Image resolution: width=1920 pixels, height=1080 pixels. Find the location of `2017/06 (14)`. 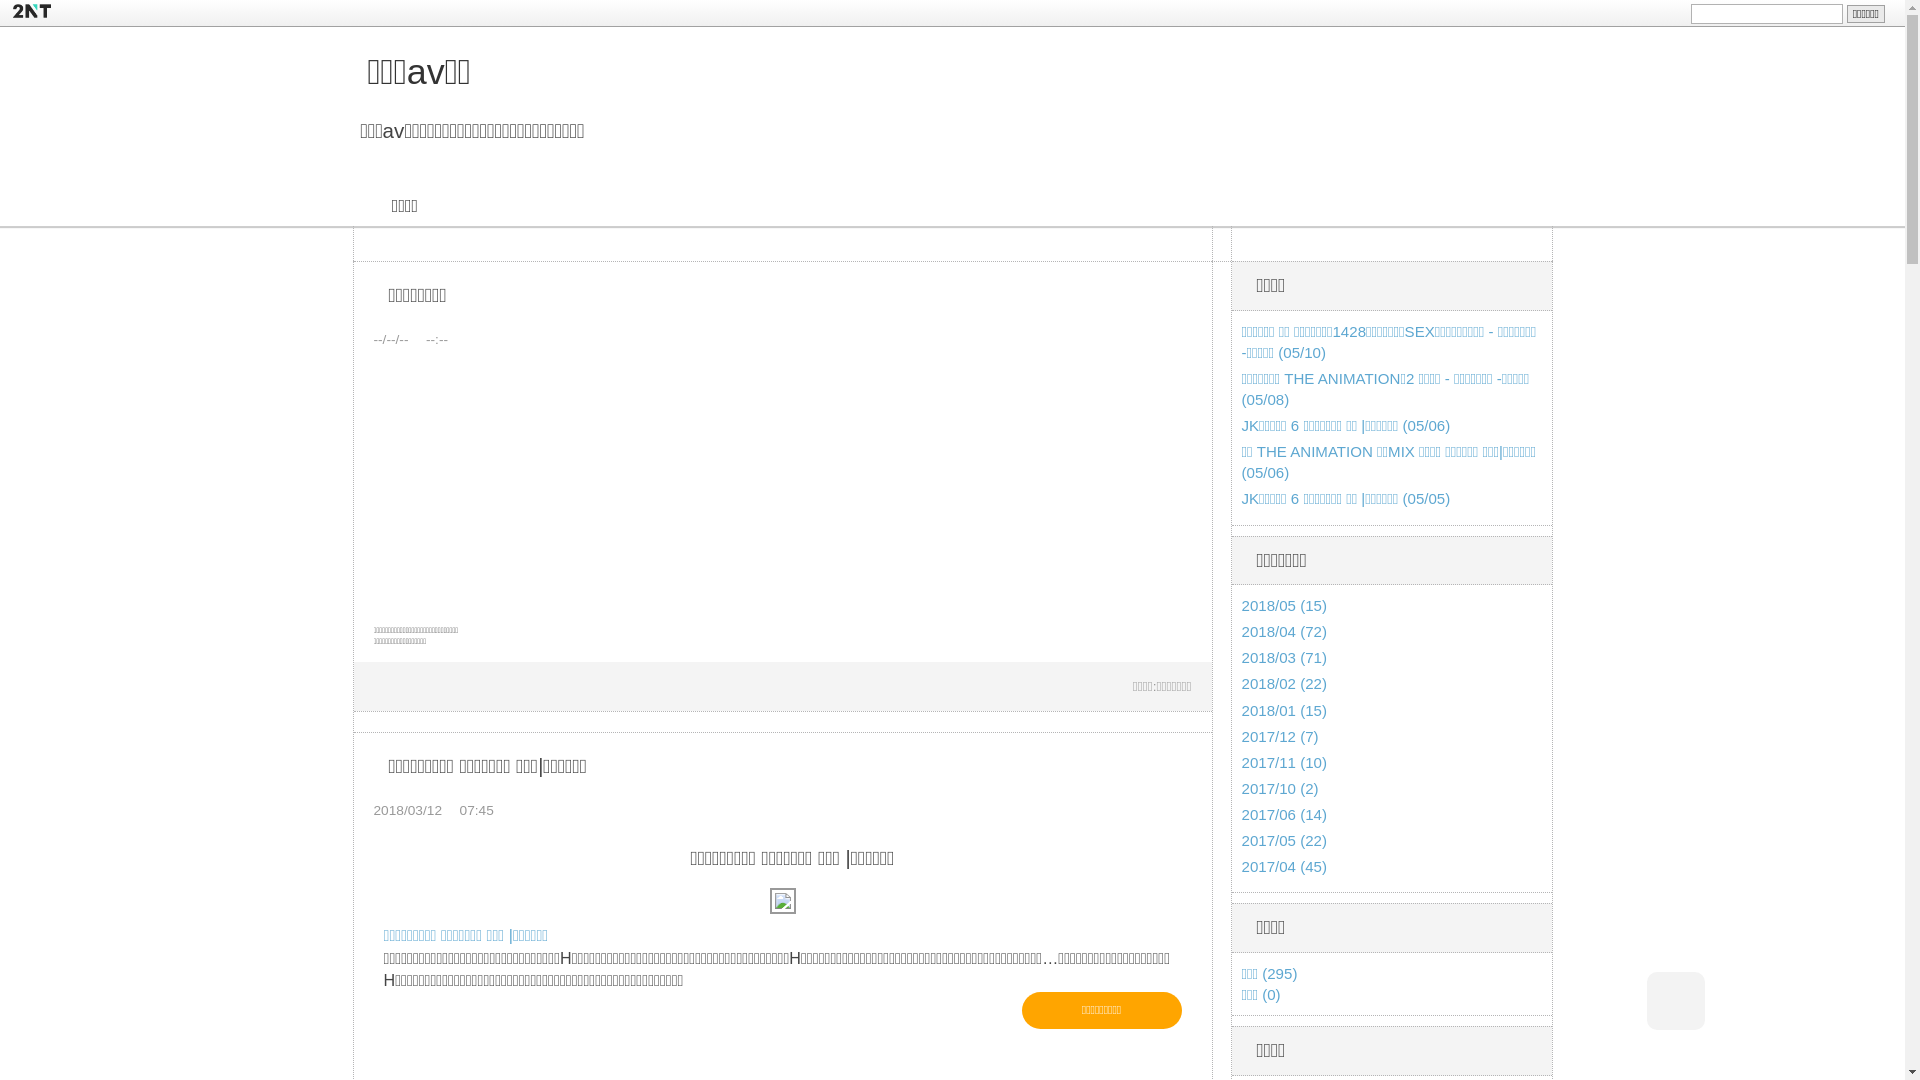

2017/06 (14) is located at coordinates (1285, 814).